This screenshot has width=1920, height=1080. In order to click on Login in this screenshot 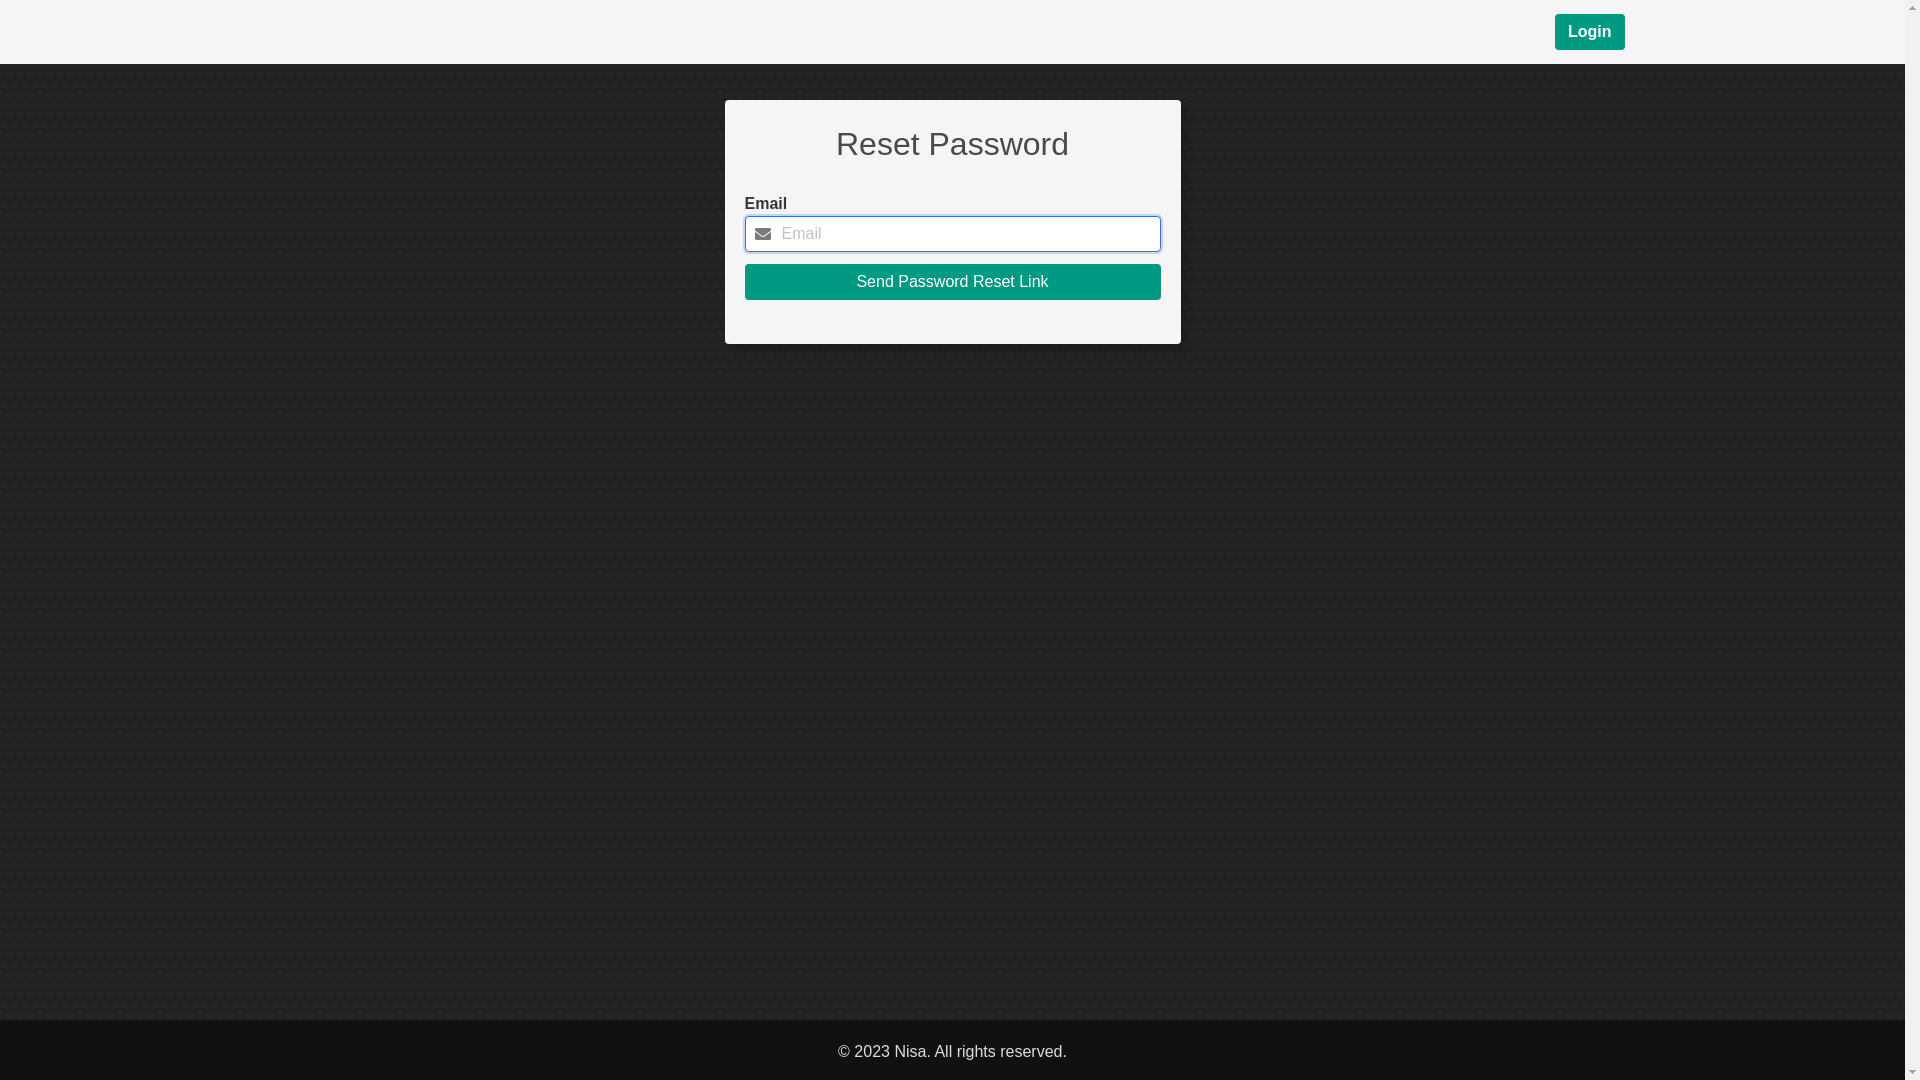, I will do `click(1590, 32)`.